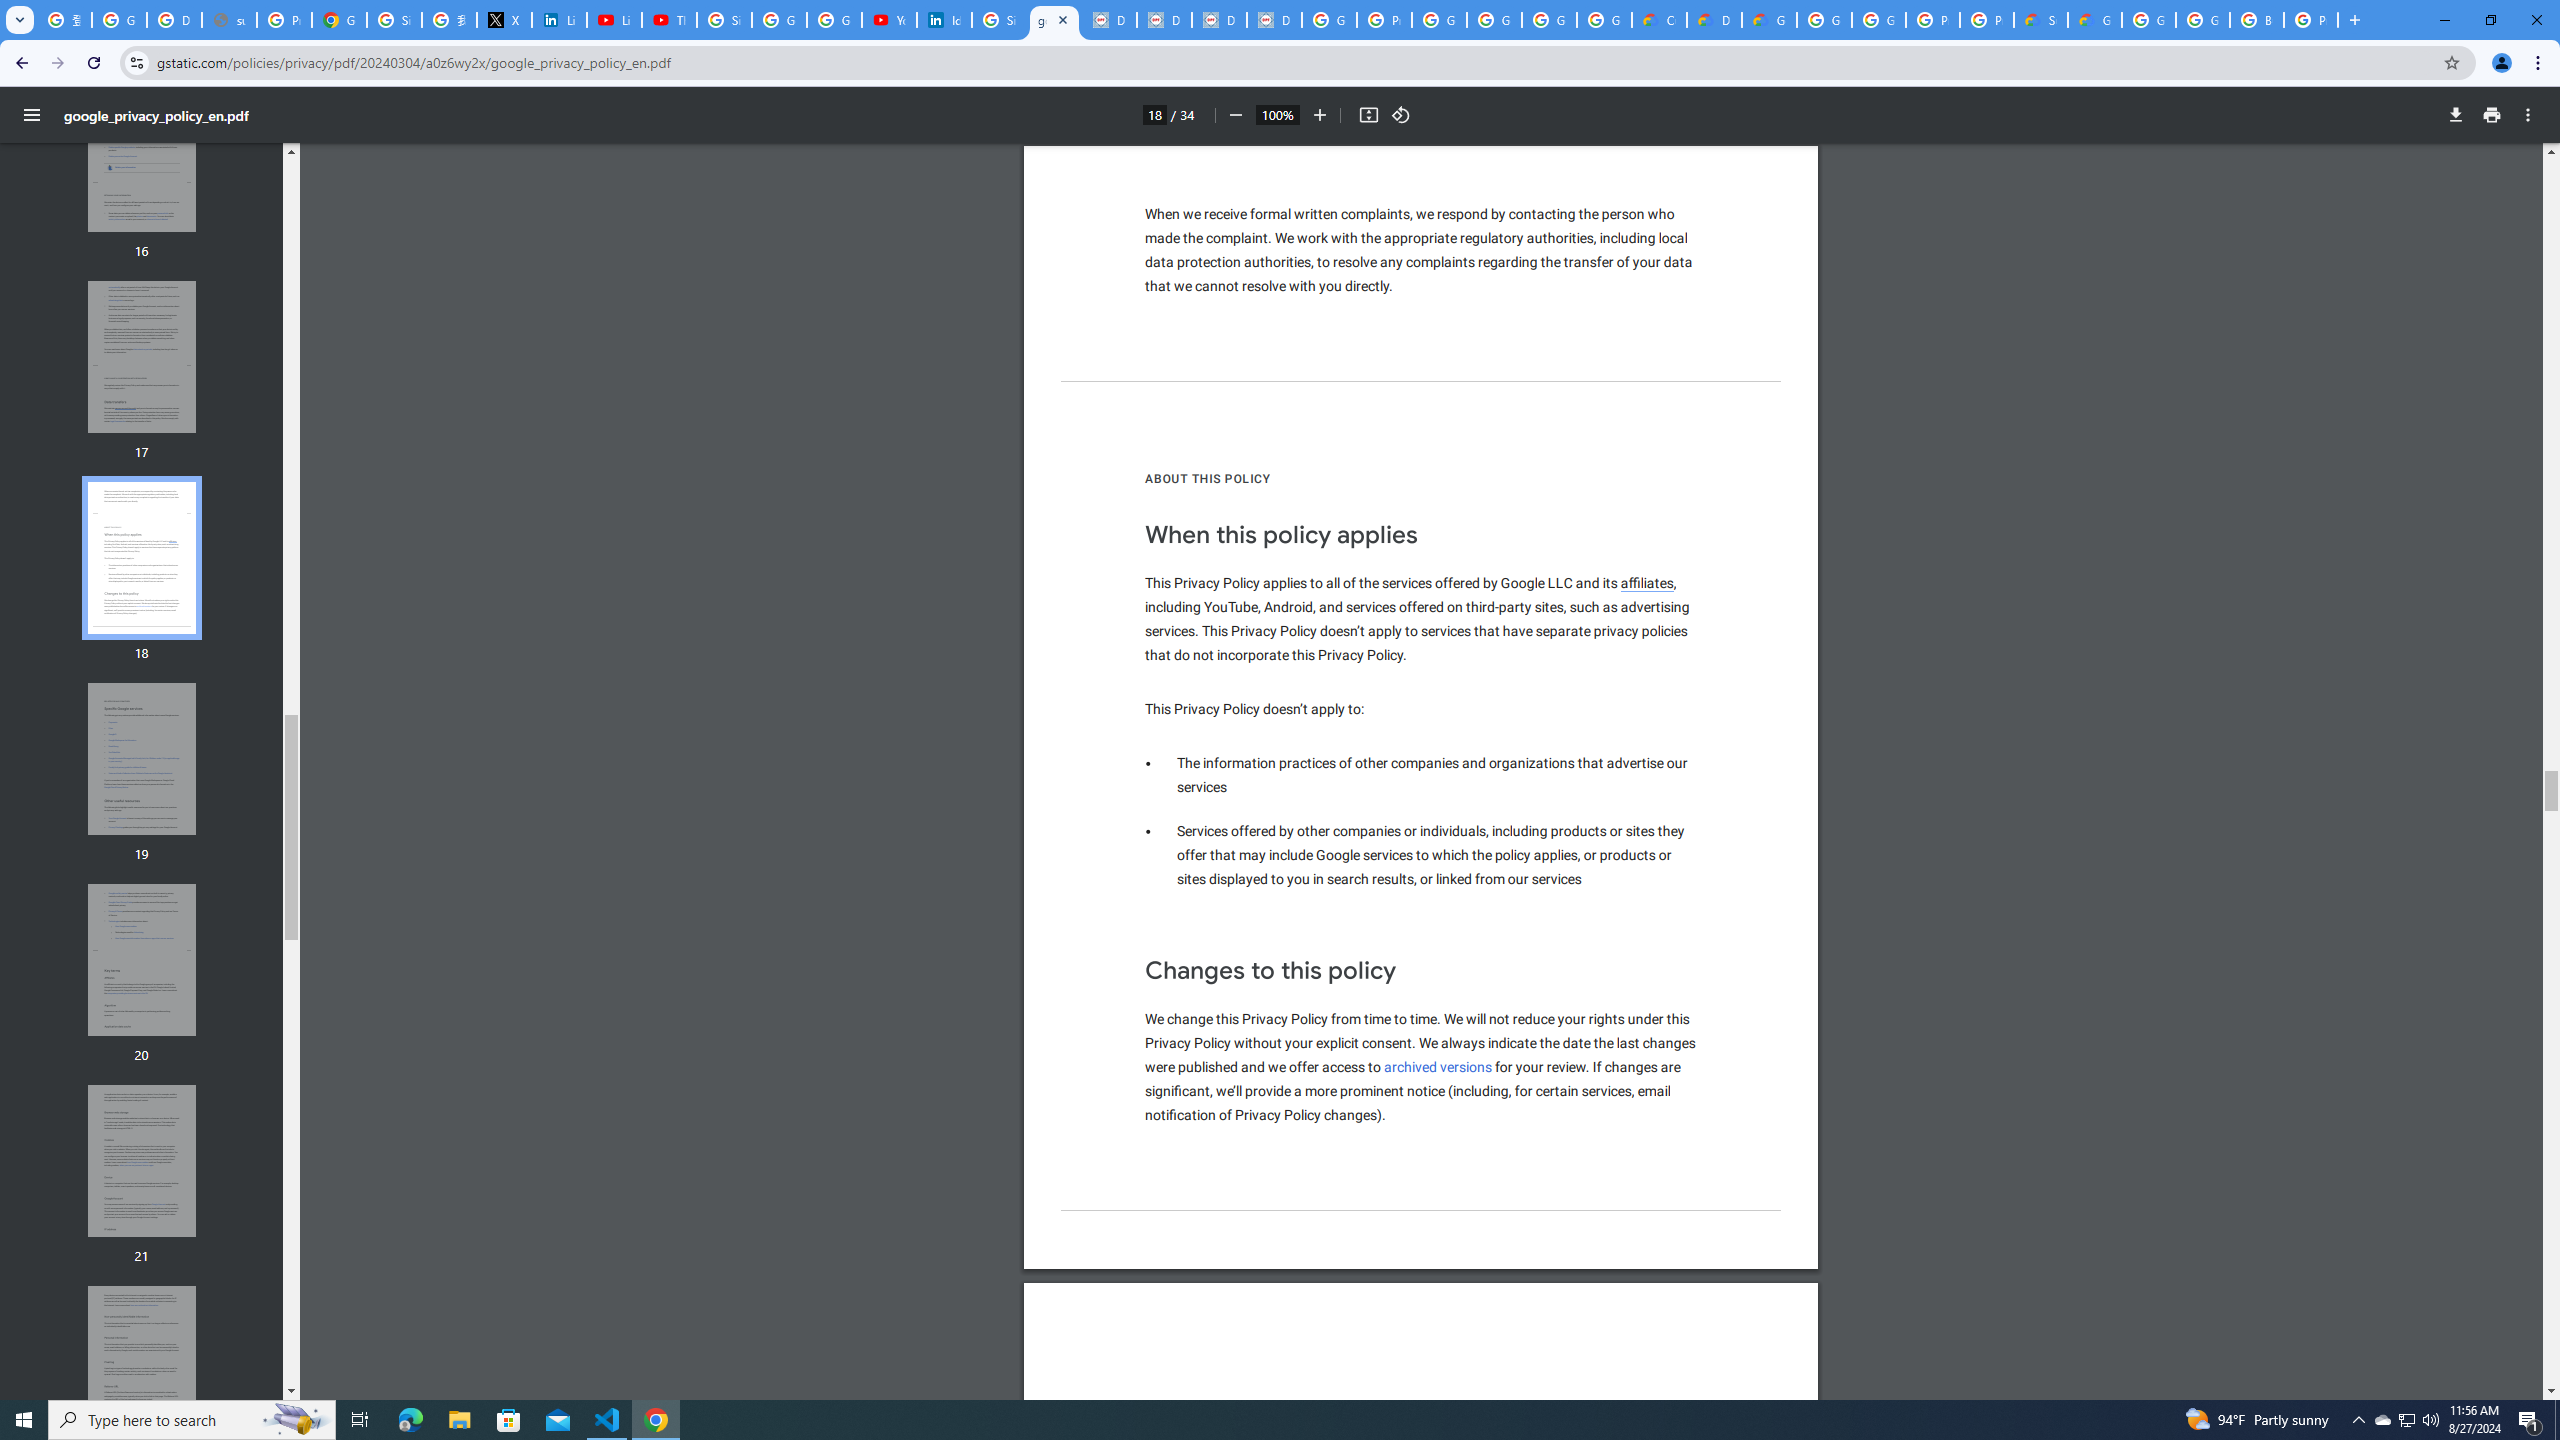 The height and width of the screenshot is (1440, 2560). What do you see at coordinates (614, 20) in the screenshot?
I see `LinkedIn - YouTube` at bounding box center [614, 20].